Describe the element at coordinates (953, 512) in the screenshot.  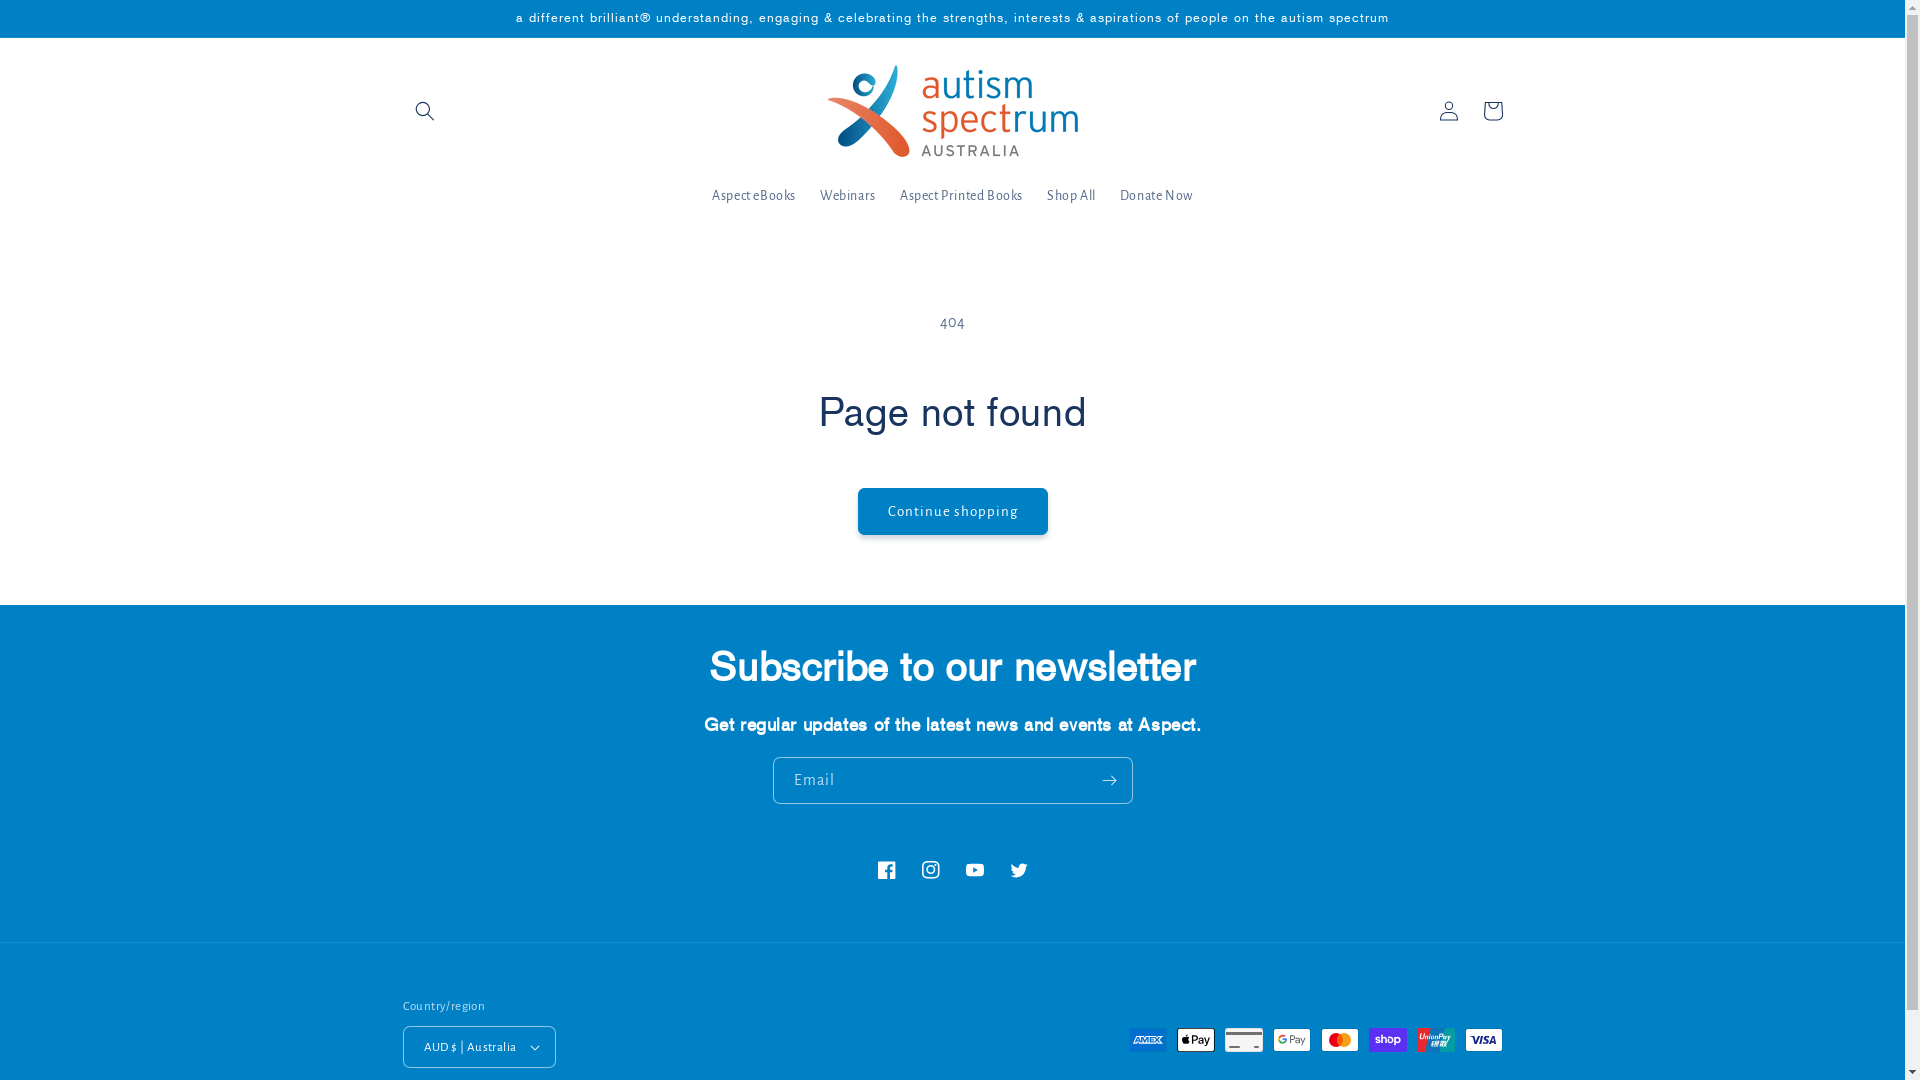
I see `Continue shopping` at that location.